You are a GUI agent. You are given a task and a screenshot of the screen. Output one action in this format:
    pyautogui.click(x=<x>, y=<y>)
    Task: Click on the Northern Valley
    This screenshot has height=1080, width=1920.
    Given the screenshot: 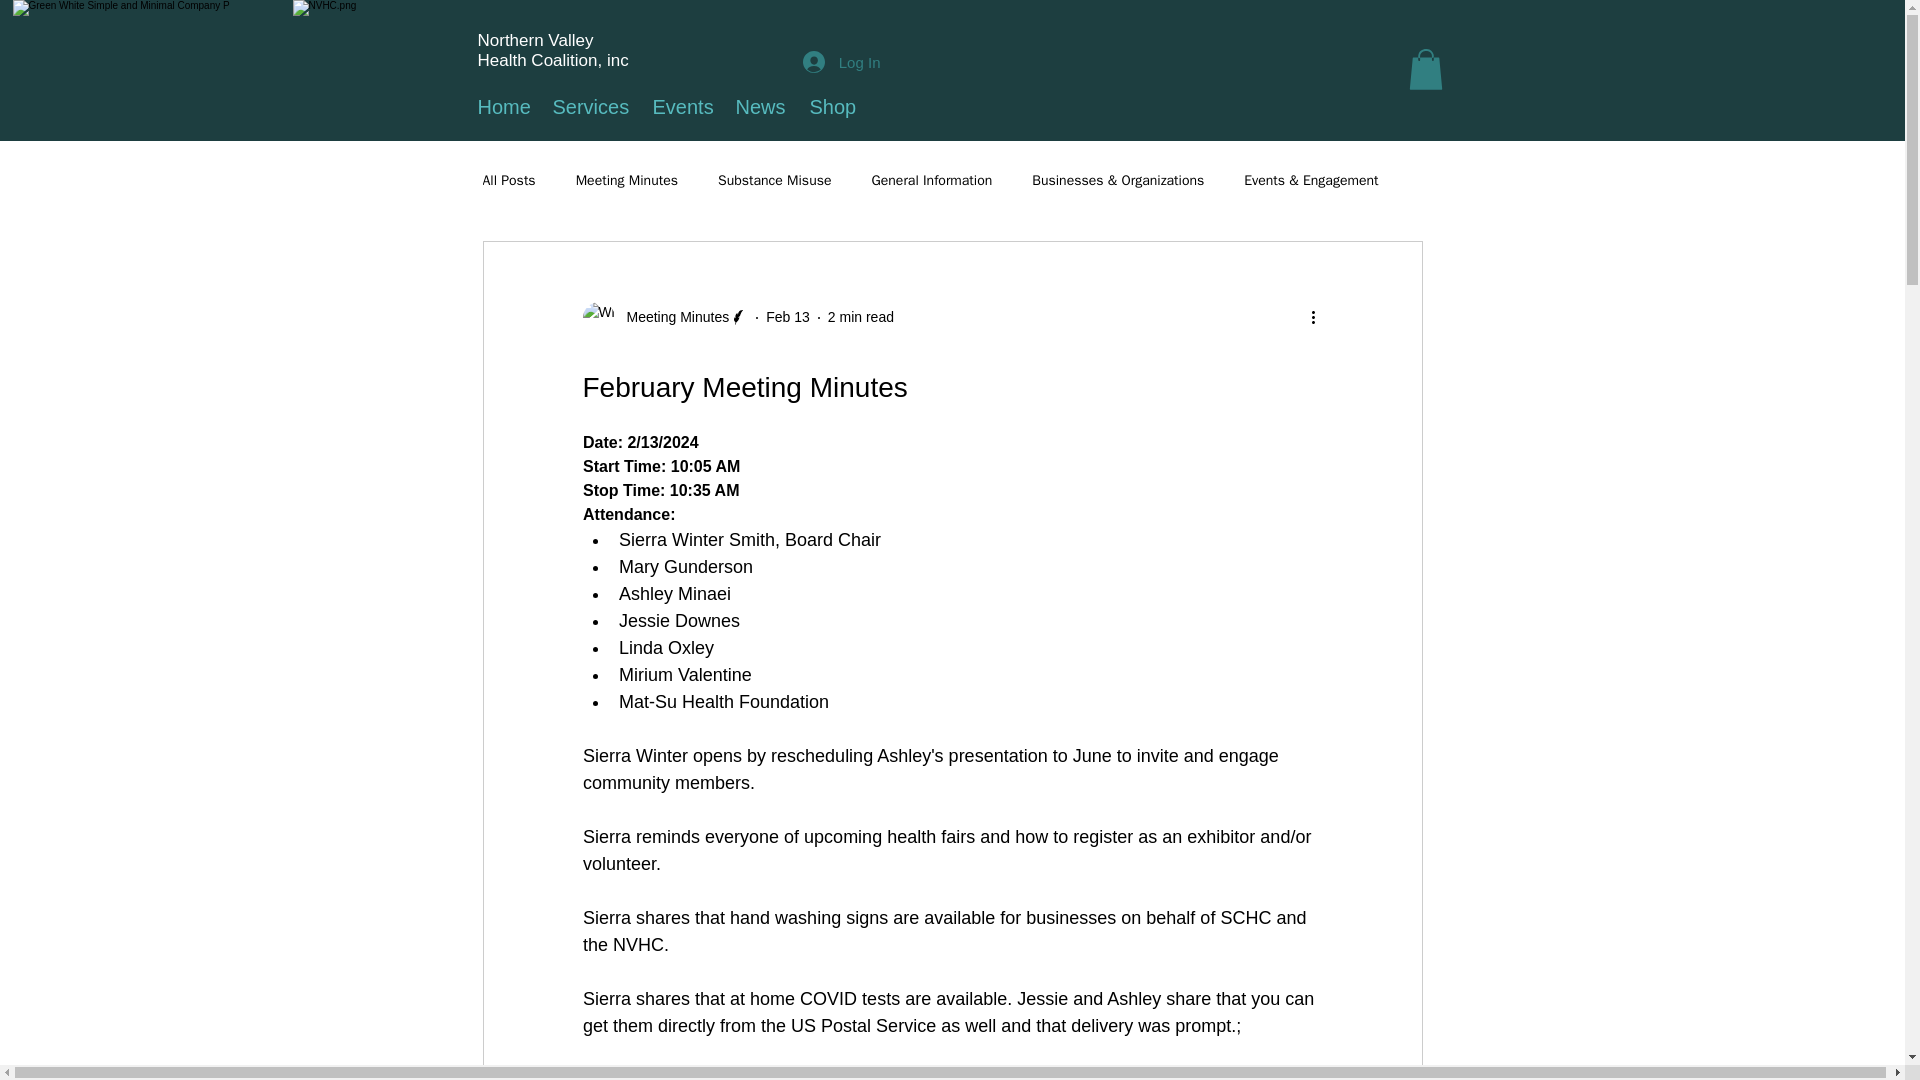 What is the action you would take?
    pyautogui.click(x=536, y=40)
    